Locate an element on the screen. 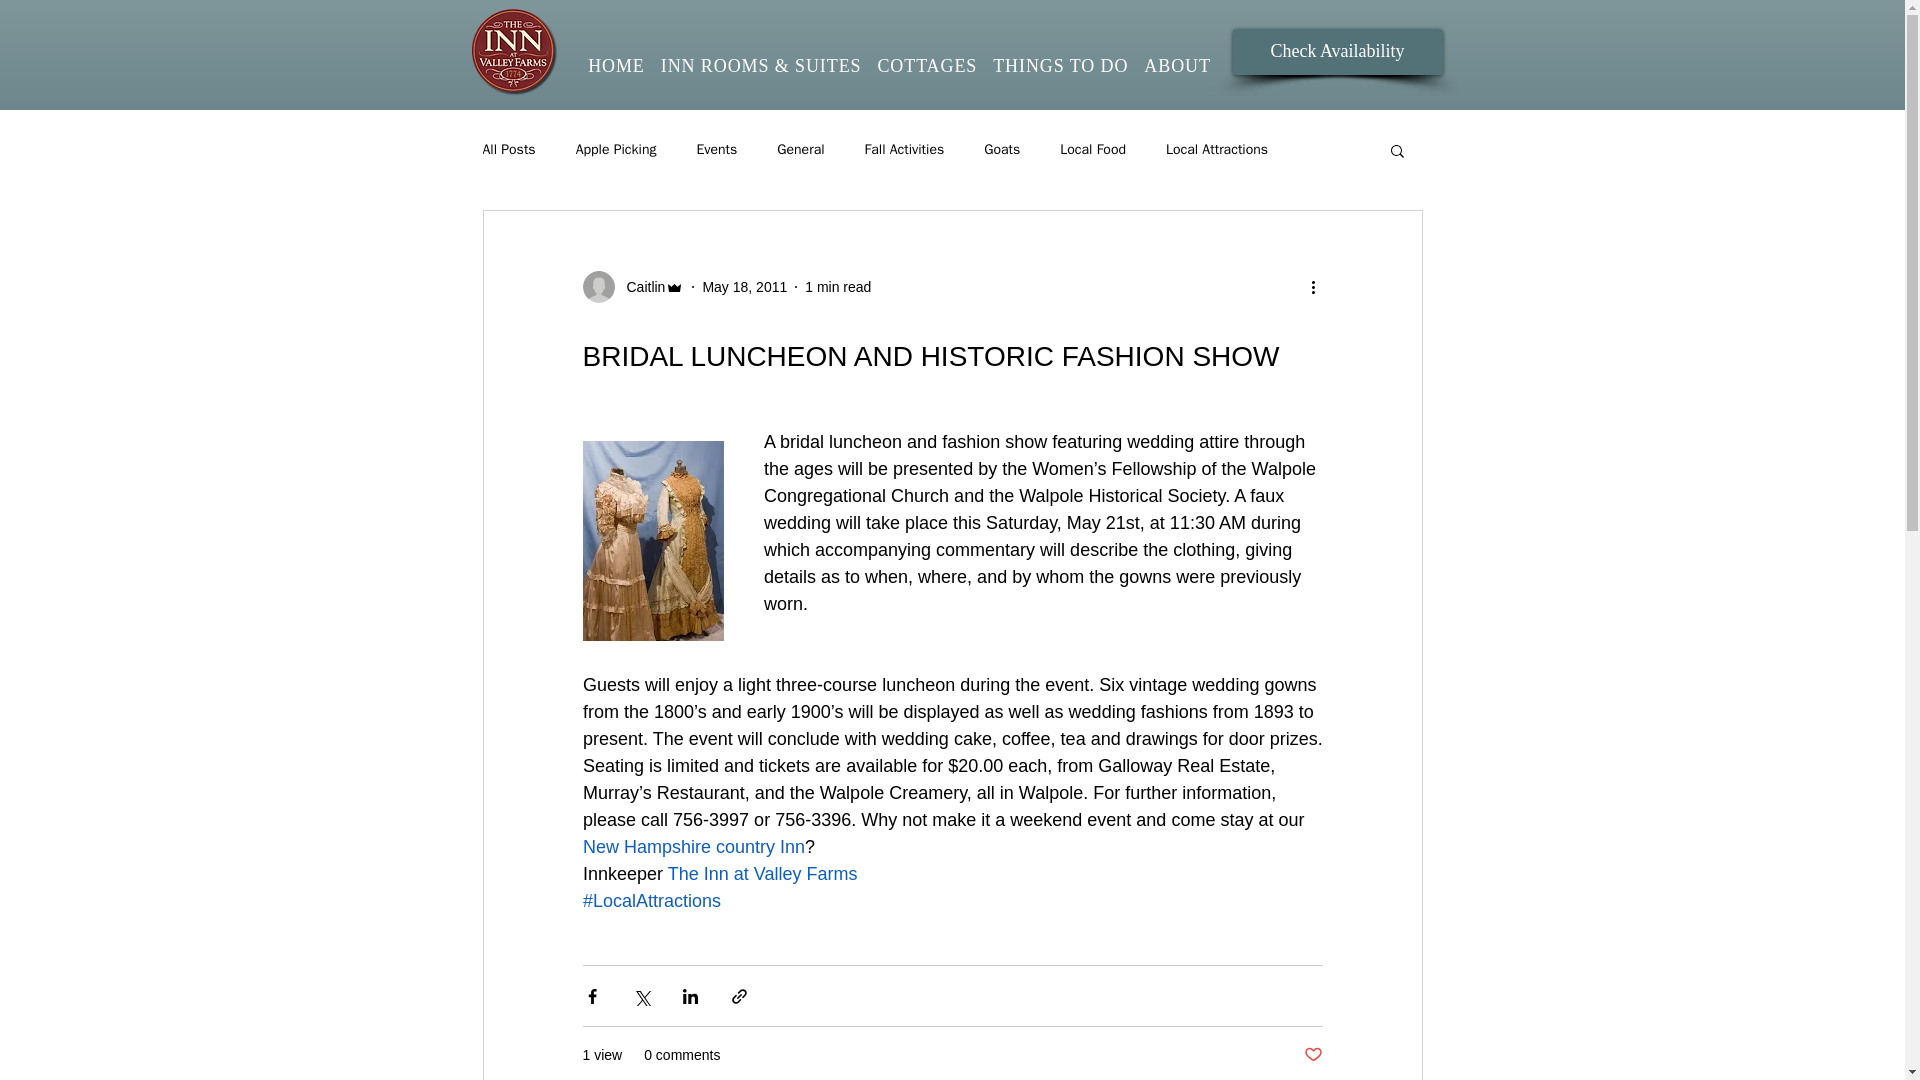 The width and height of the screenshot is (1920, 1080). 1 min read is located at coordinates (838, 285).